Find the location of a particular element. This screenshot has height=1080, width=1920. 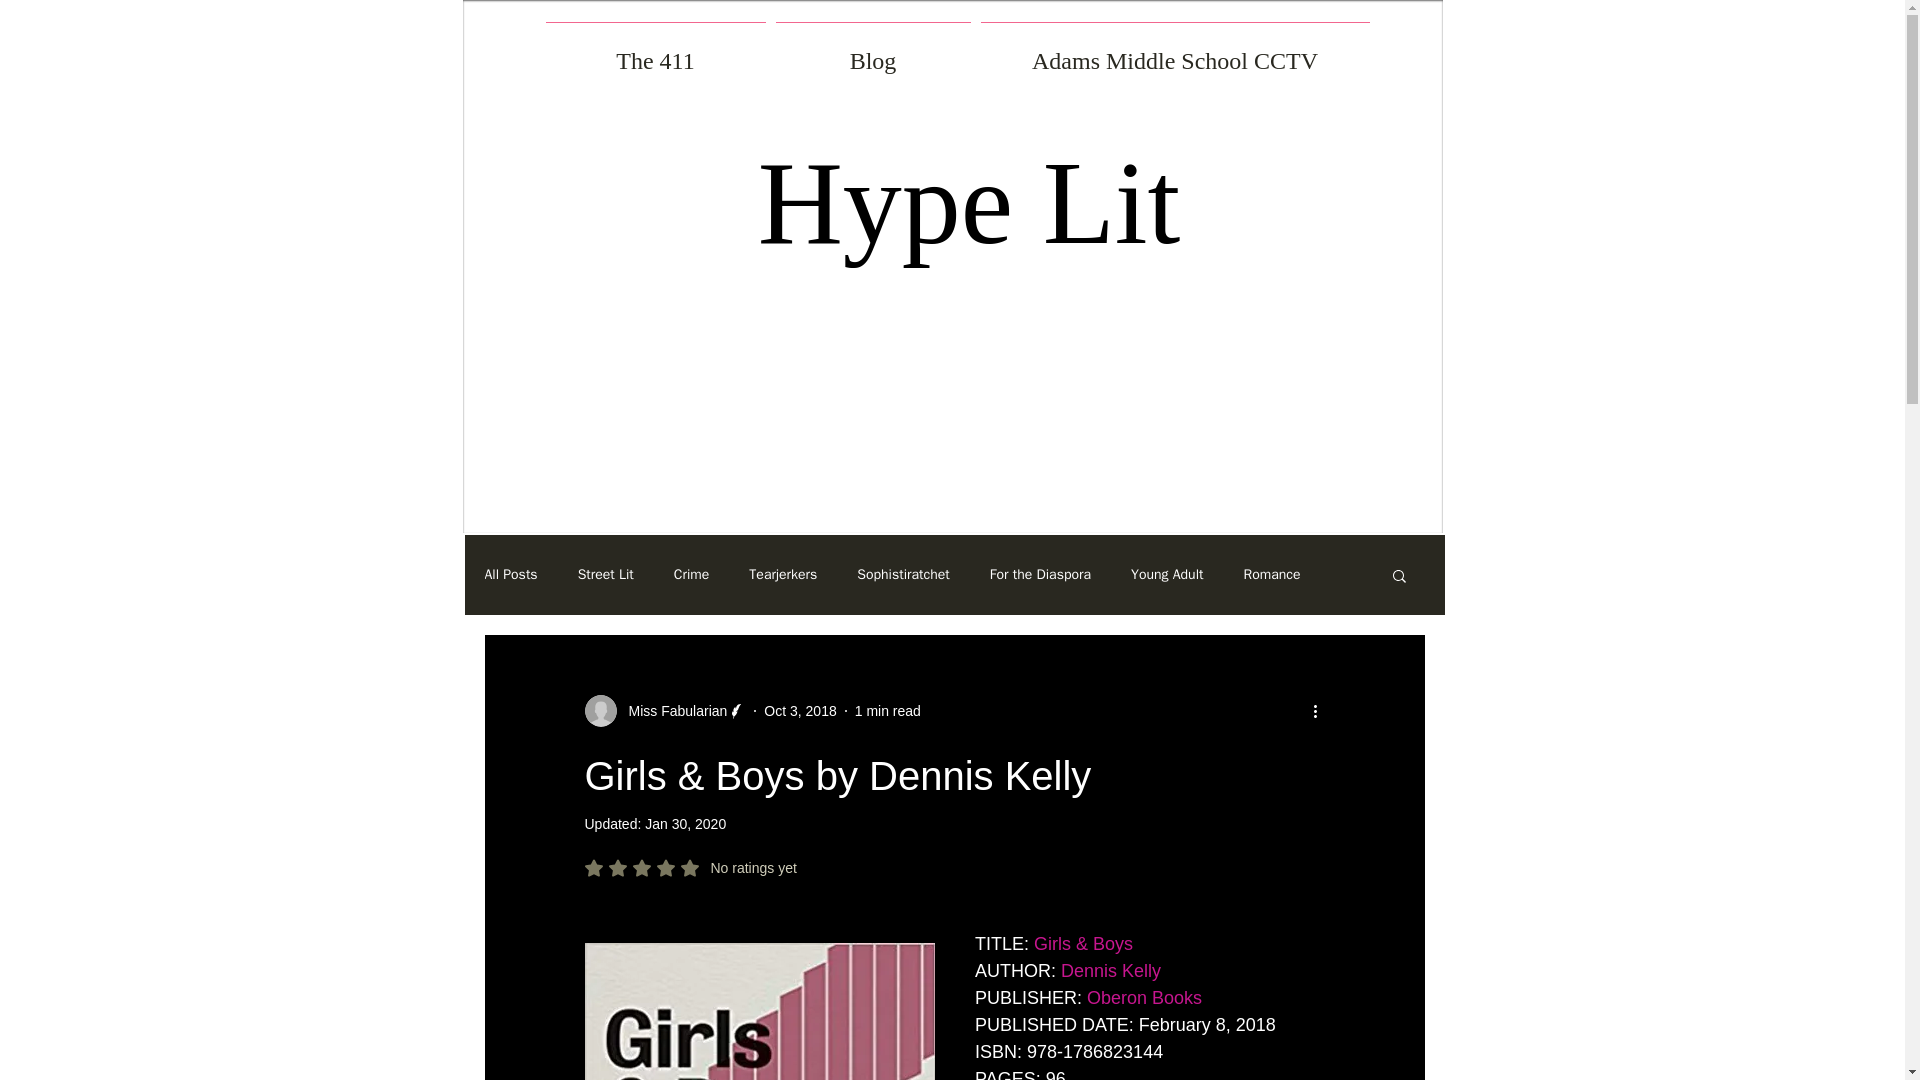

Hype Lit is located at coordinates (969, 203).